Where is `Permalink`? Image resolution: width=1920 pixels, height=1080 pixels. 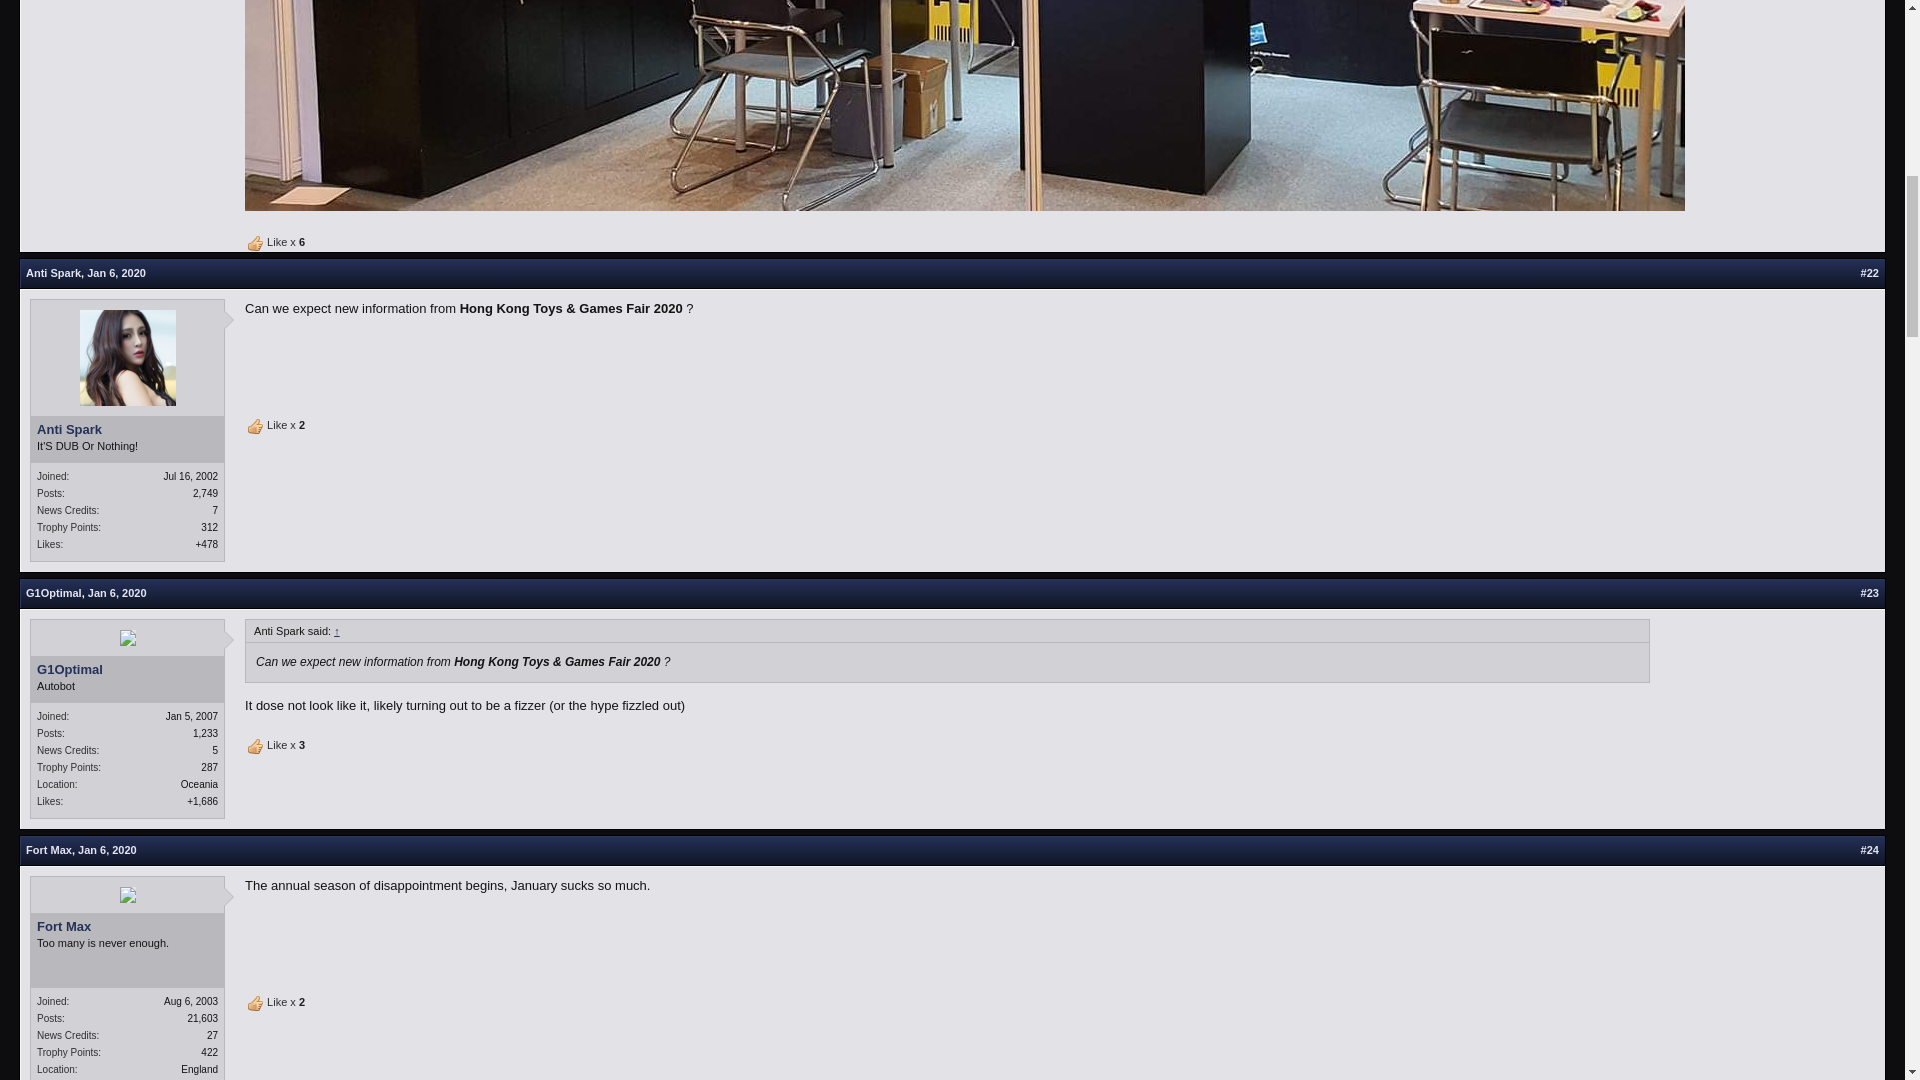
Permalink is located at coordinates (1870, 850).